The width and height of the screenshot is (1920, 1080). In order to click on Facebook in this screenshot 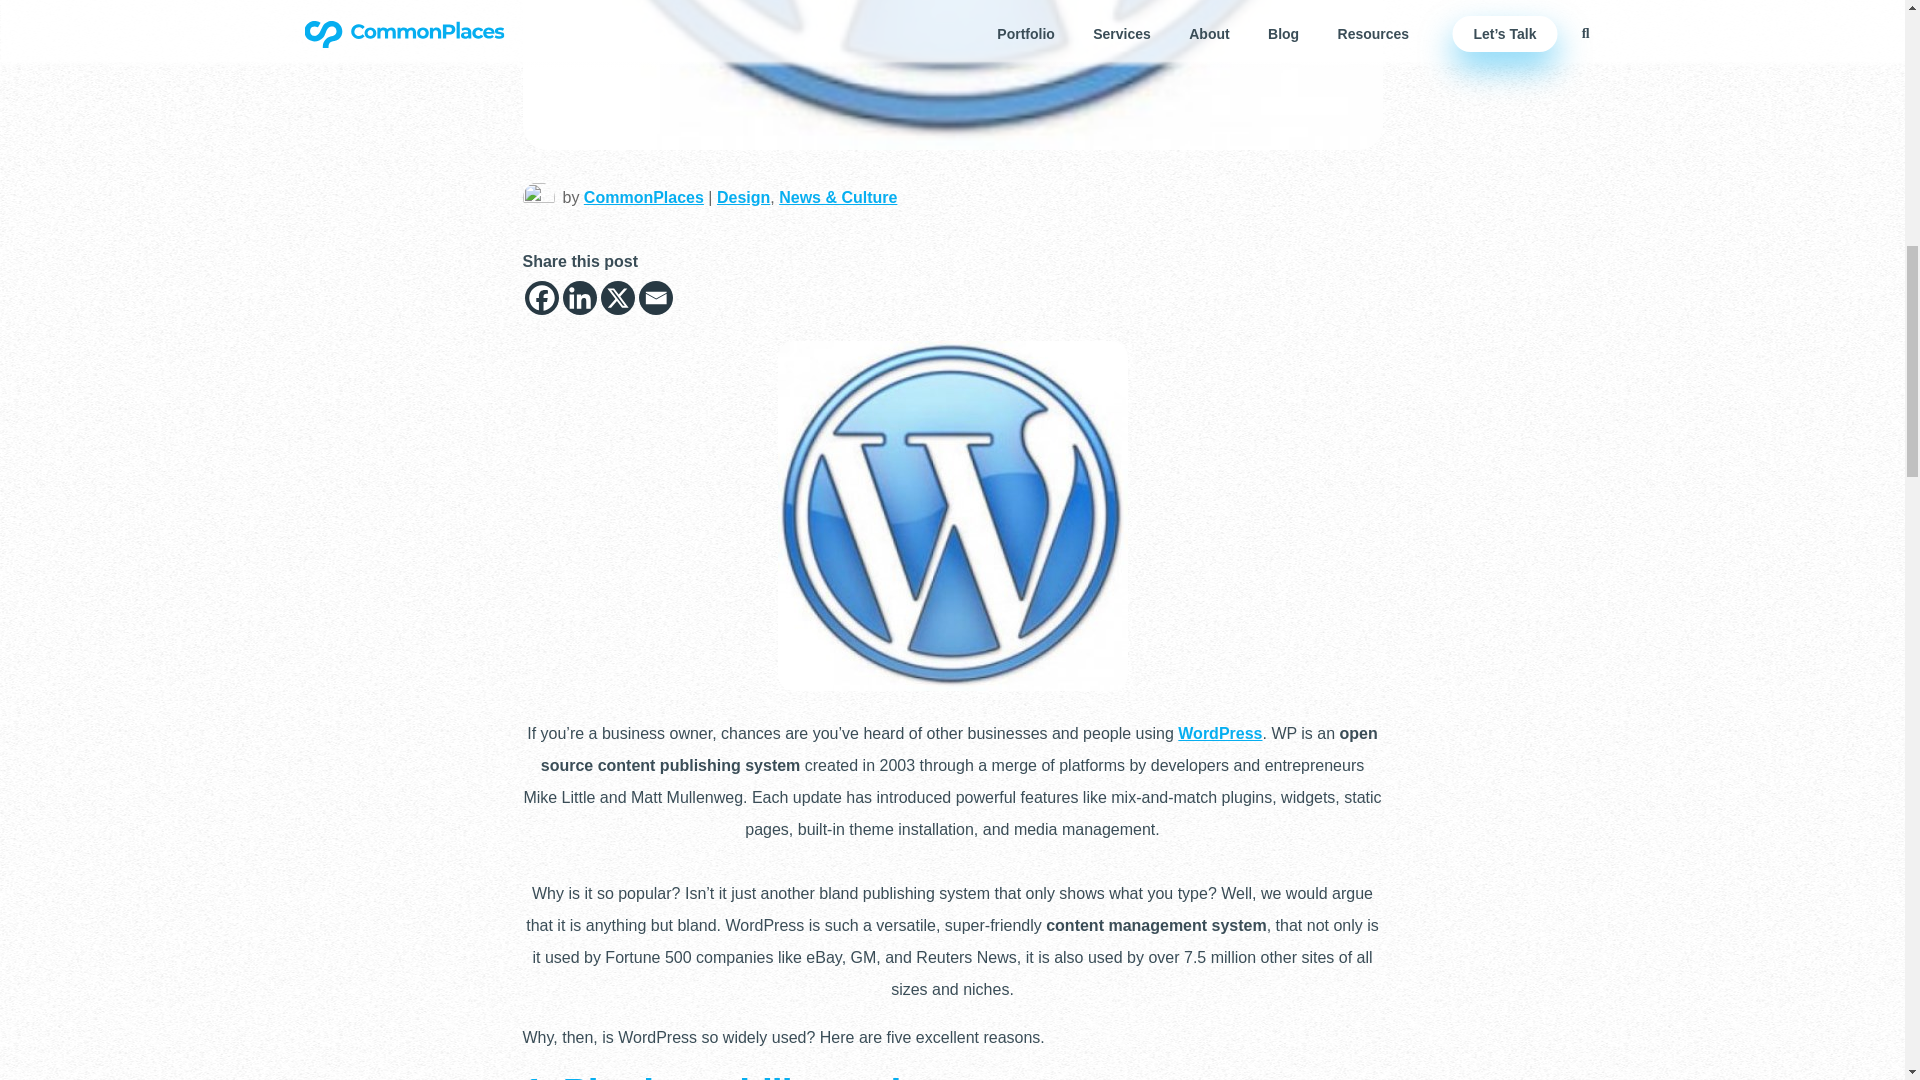, I will do `click(541, 298)`.